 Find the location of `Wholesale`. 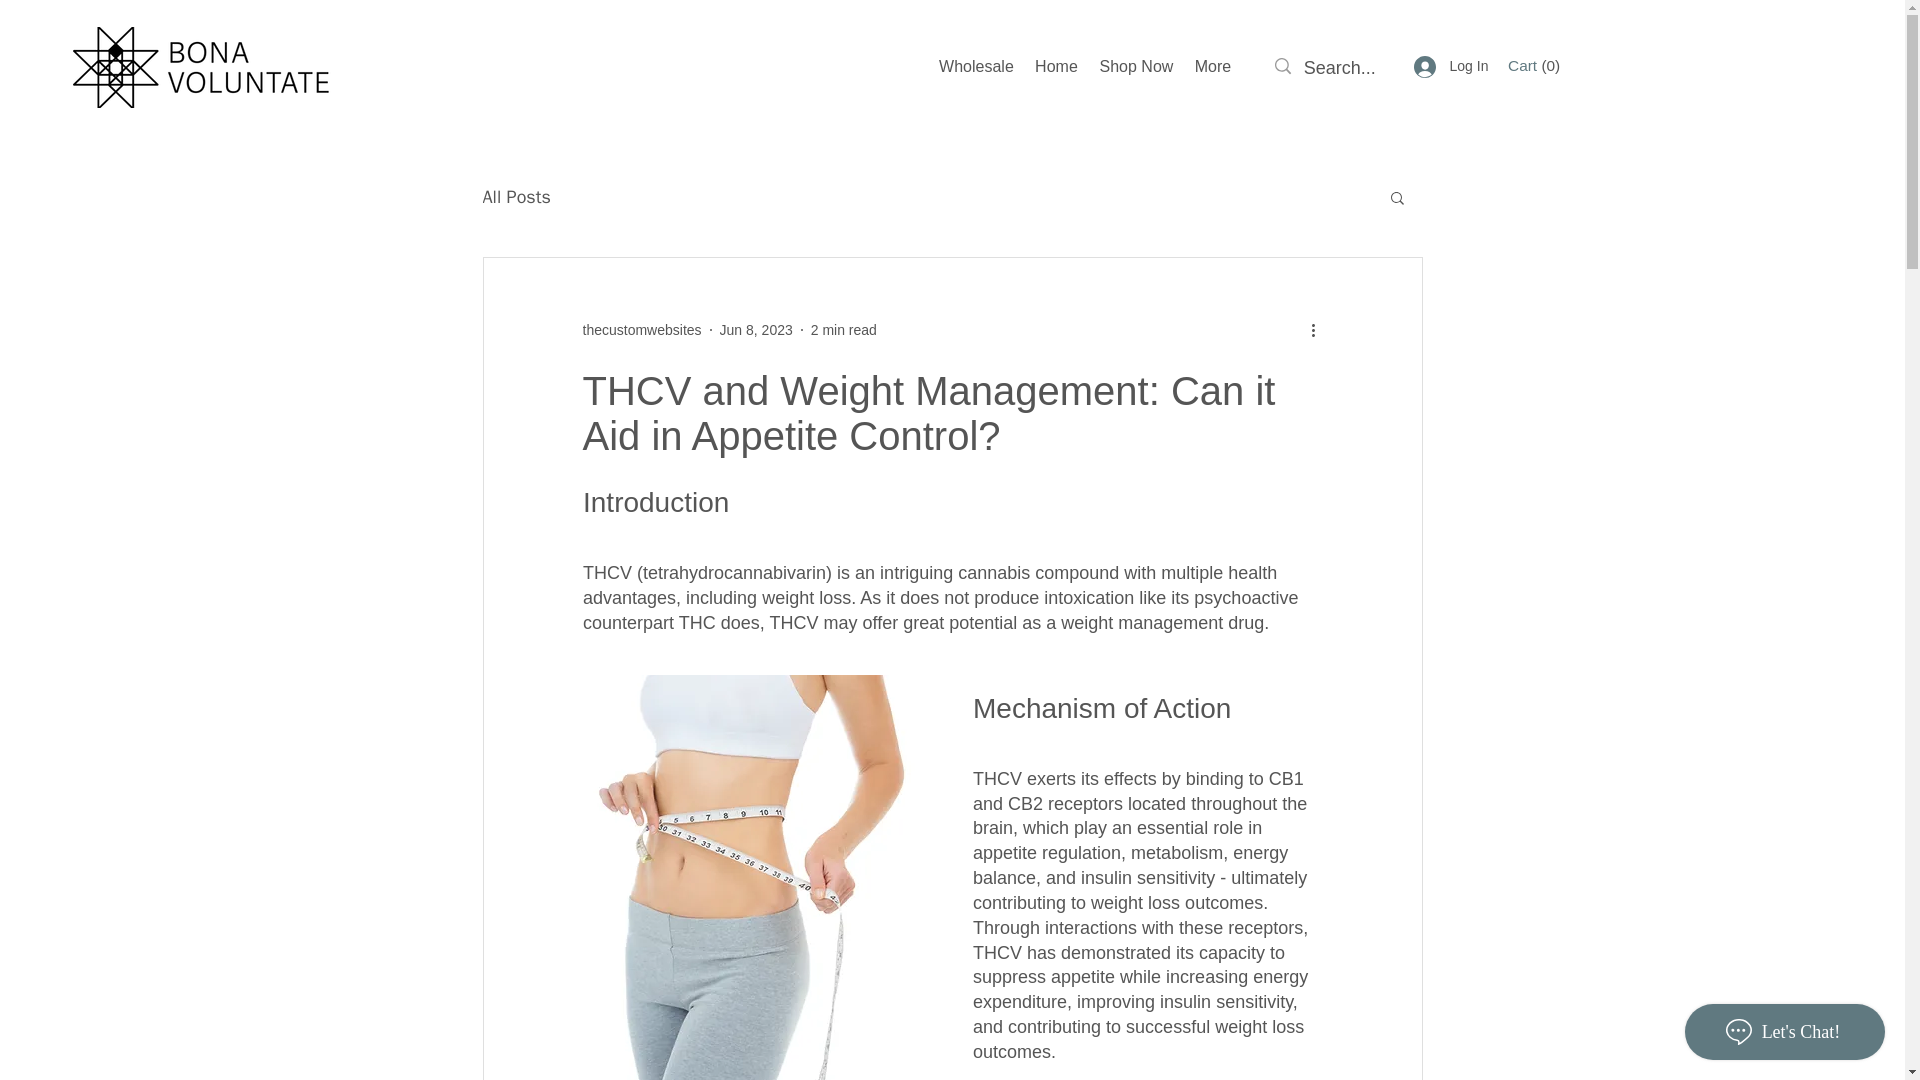

Wholesale is located at coordinates (976, 66).